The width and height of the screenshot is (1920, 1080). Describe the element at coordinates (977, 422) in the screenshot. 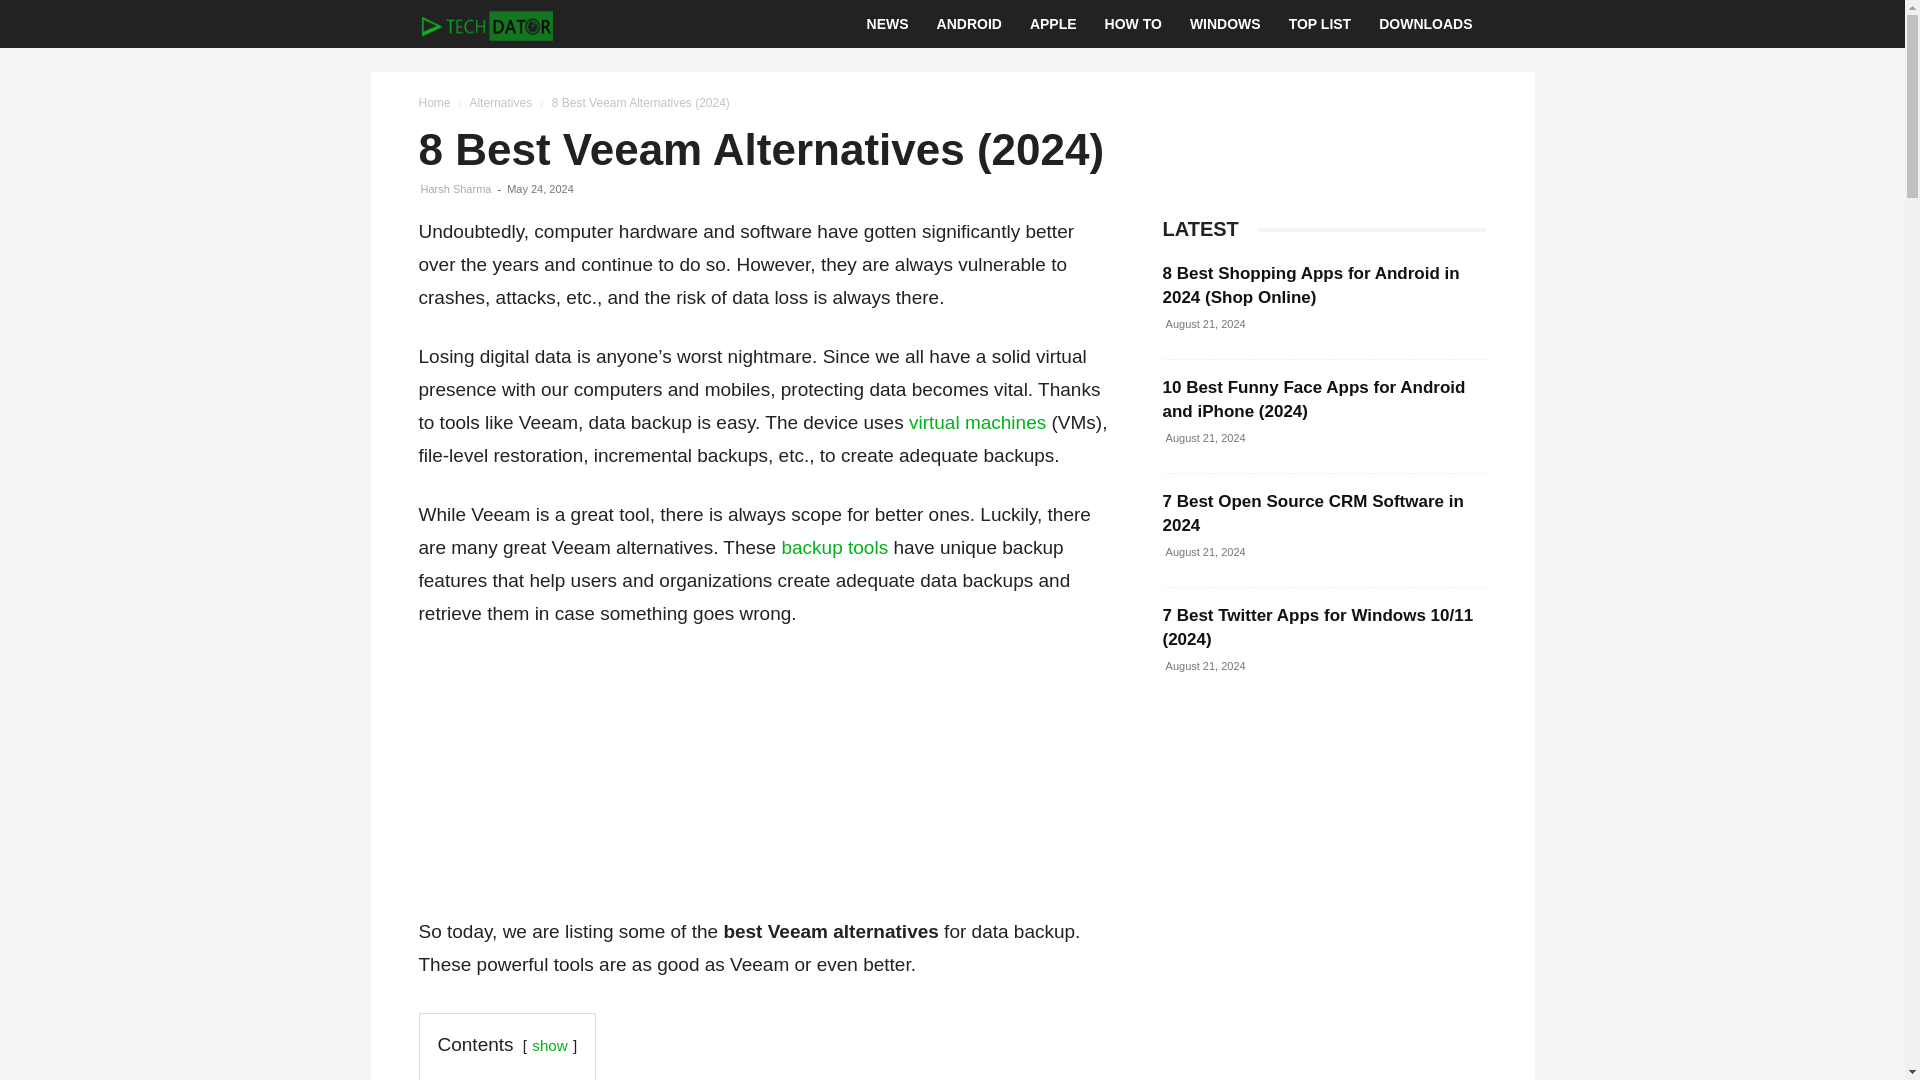

I see `virtual machines` at that location.